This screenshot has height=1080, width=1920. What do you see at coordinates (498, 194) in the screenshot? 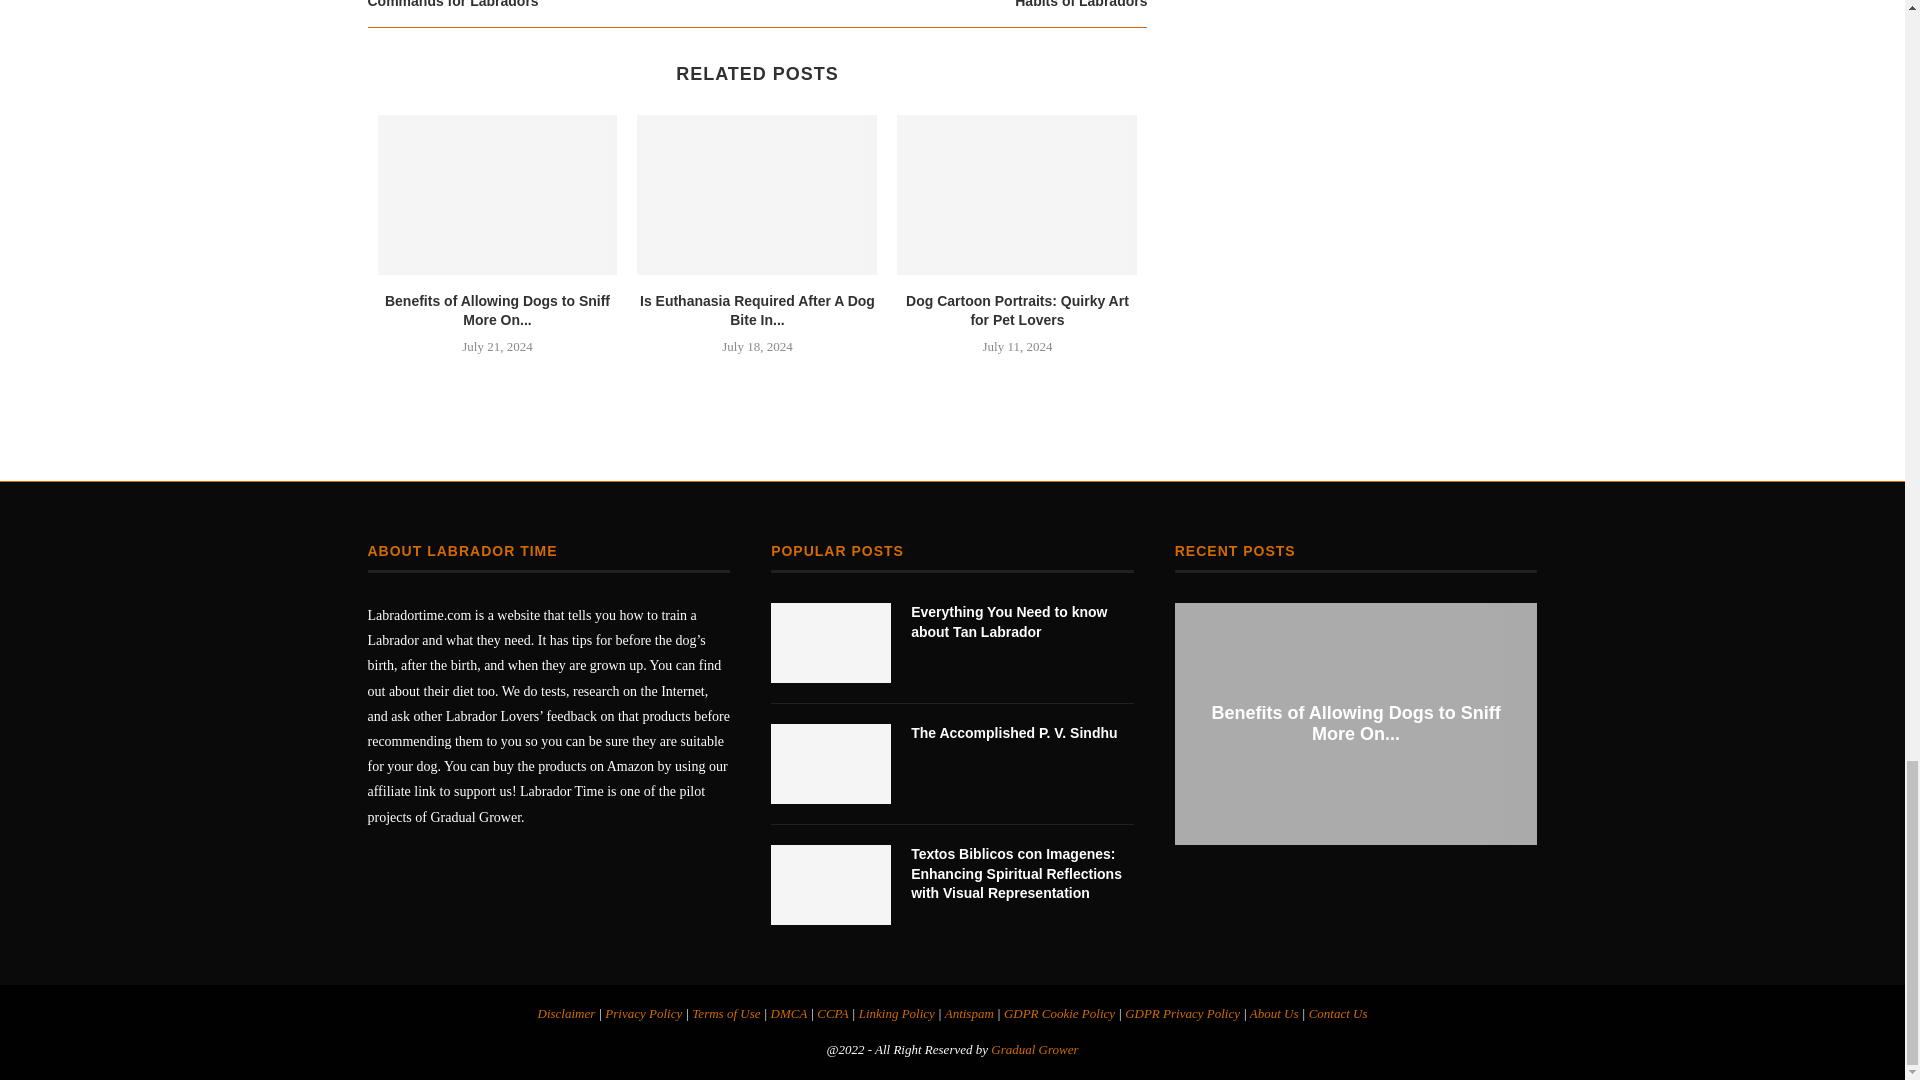
I see `Benefits of Allowing Dogs to Sniff More On Walks?` at bounding box center [498, 194].